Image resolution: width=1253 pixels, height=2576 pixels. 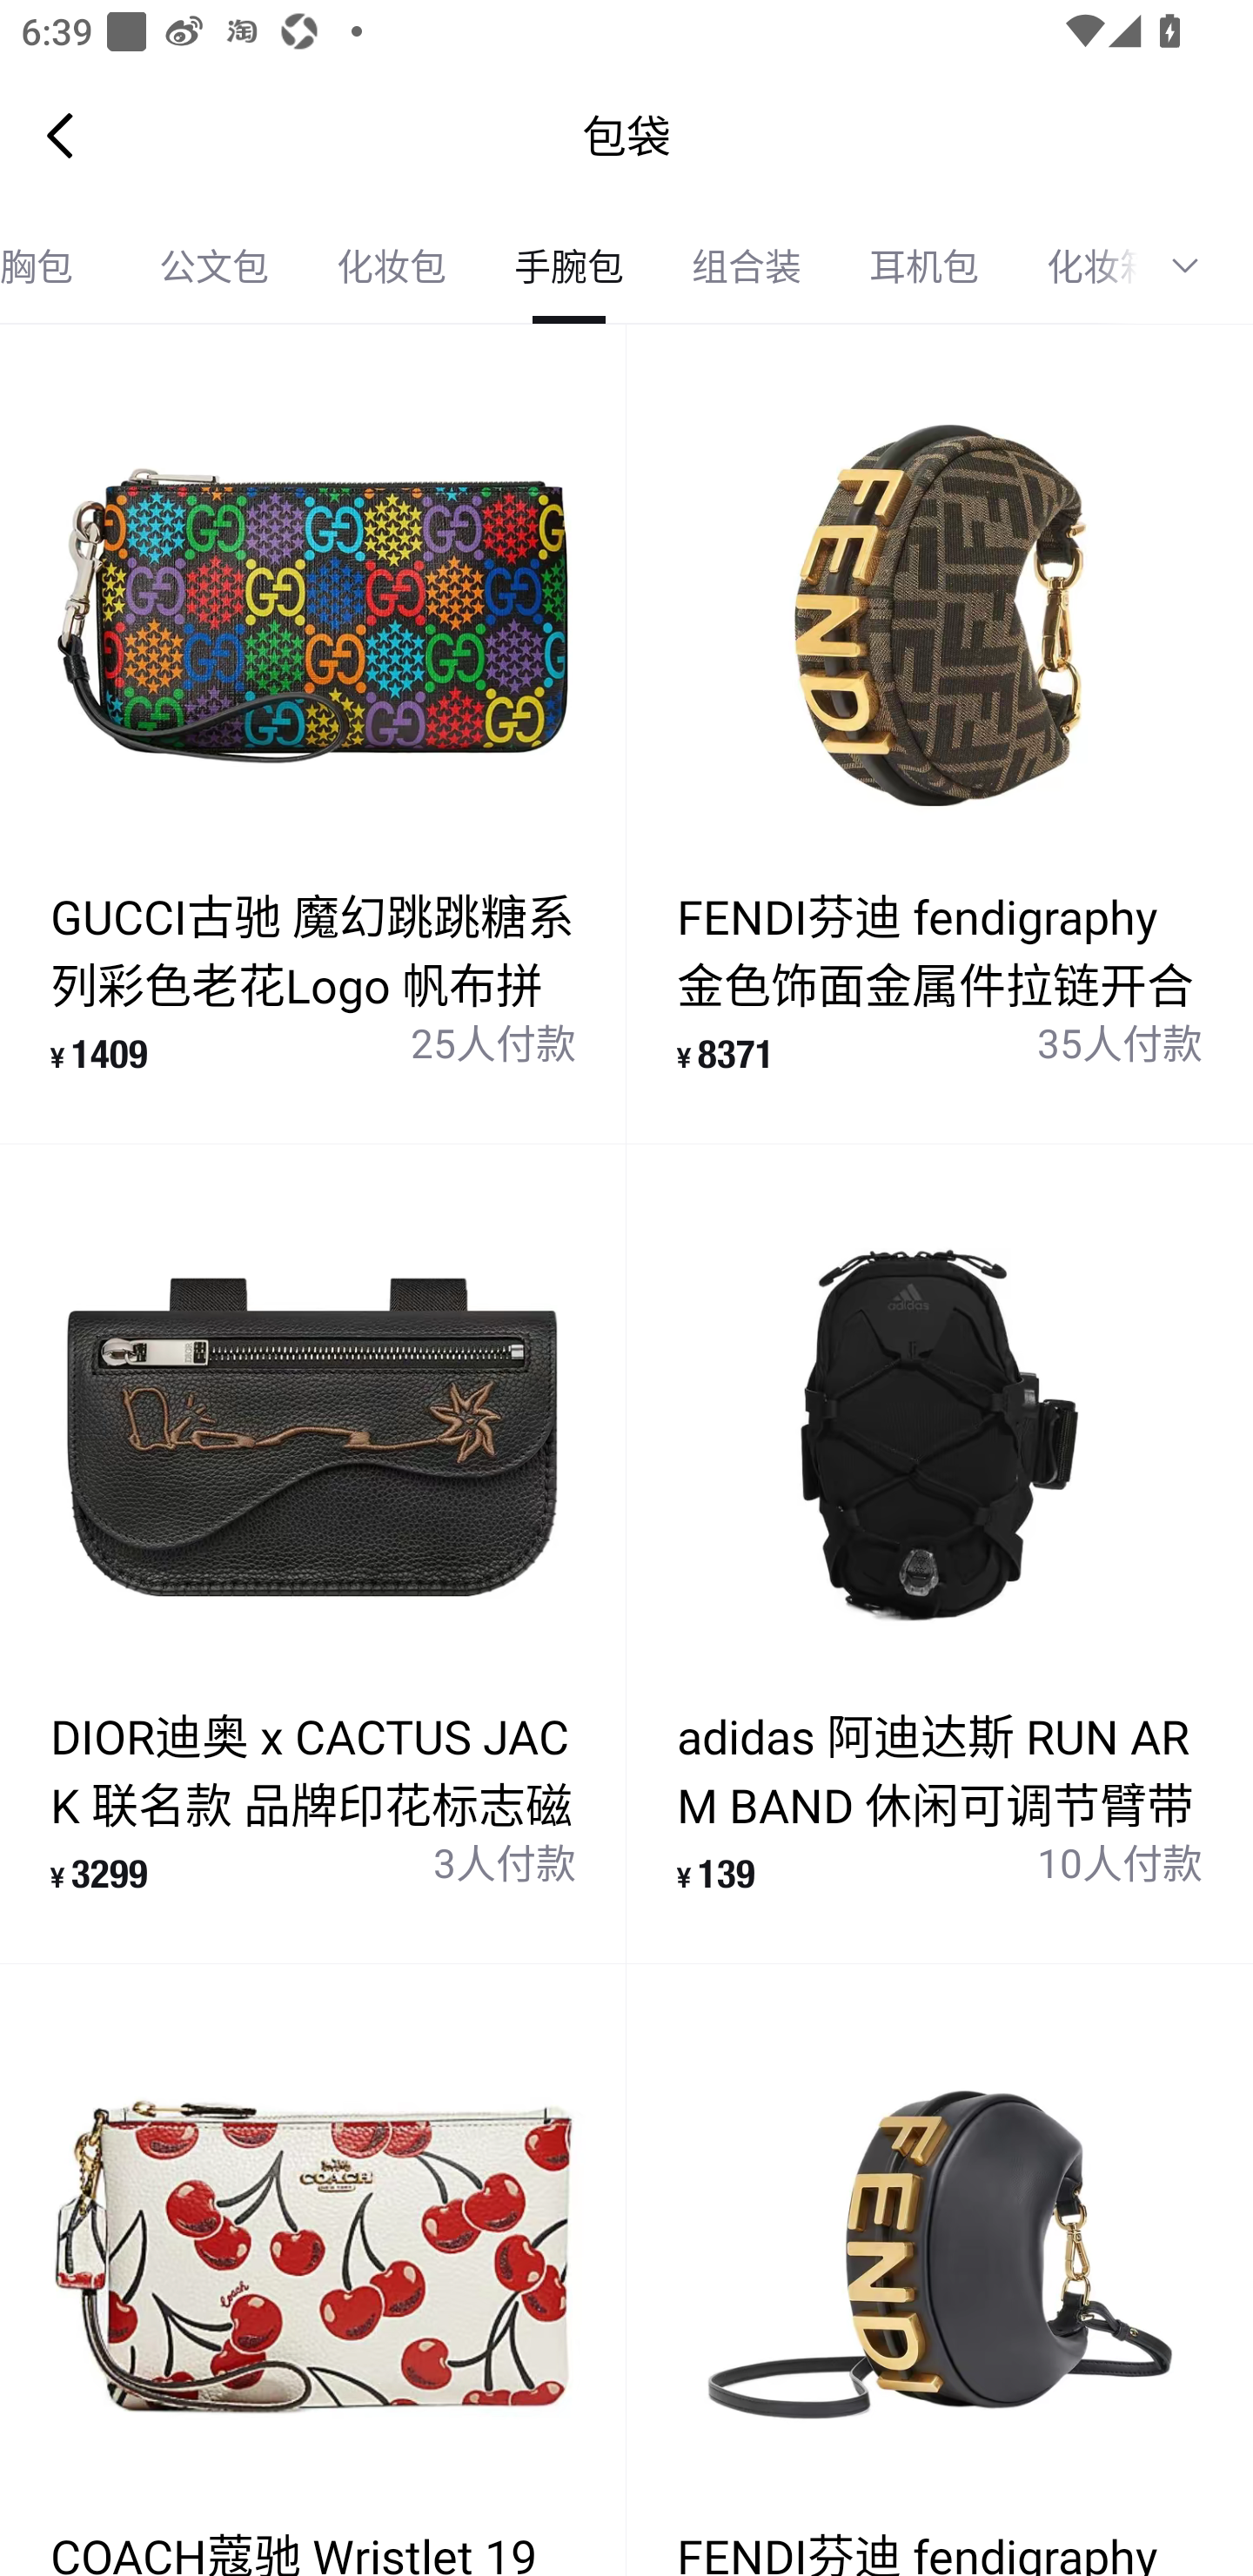 I want to click on 手腕包, so click(x=569, y=266).